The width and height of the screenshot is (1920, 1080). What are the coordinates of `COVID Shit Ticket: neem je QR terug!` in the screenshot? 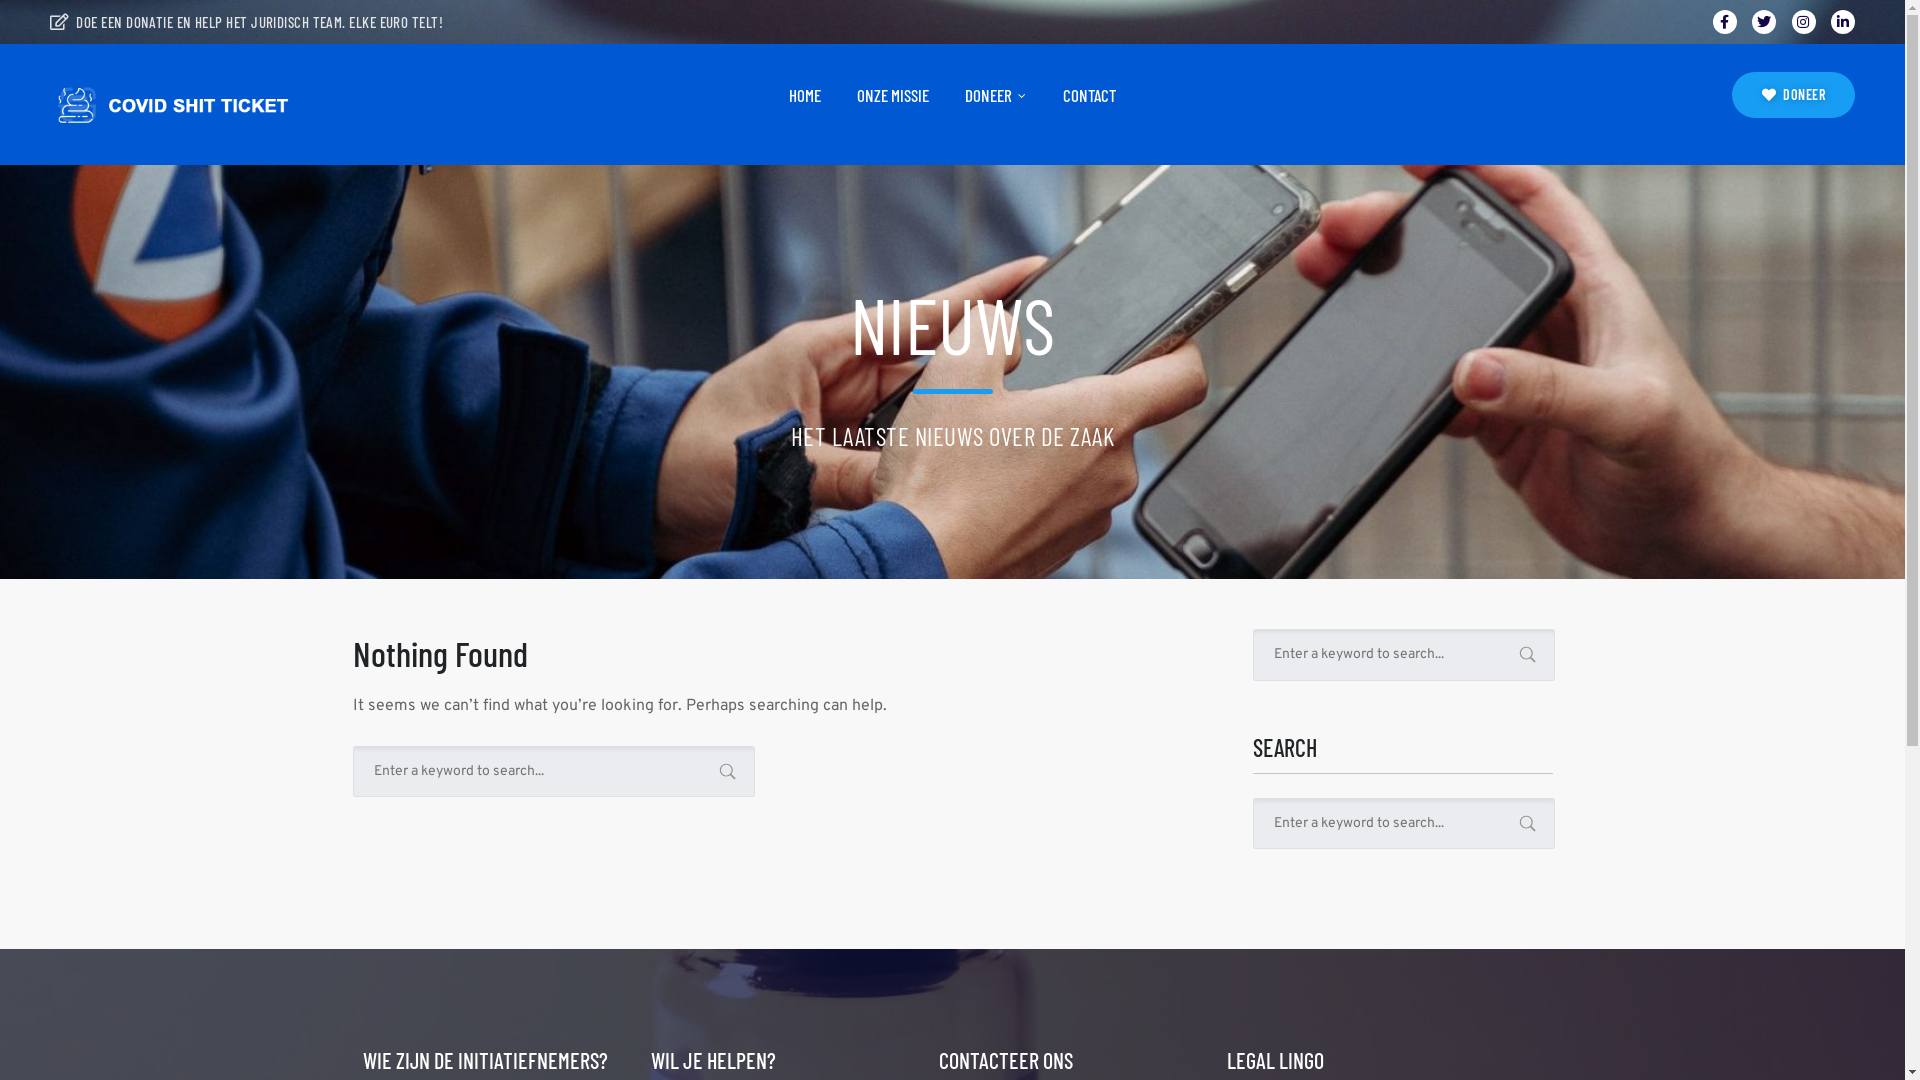 It's located at (190, 104).